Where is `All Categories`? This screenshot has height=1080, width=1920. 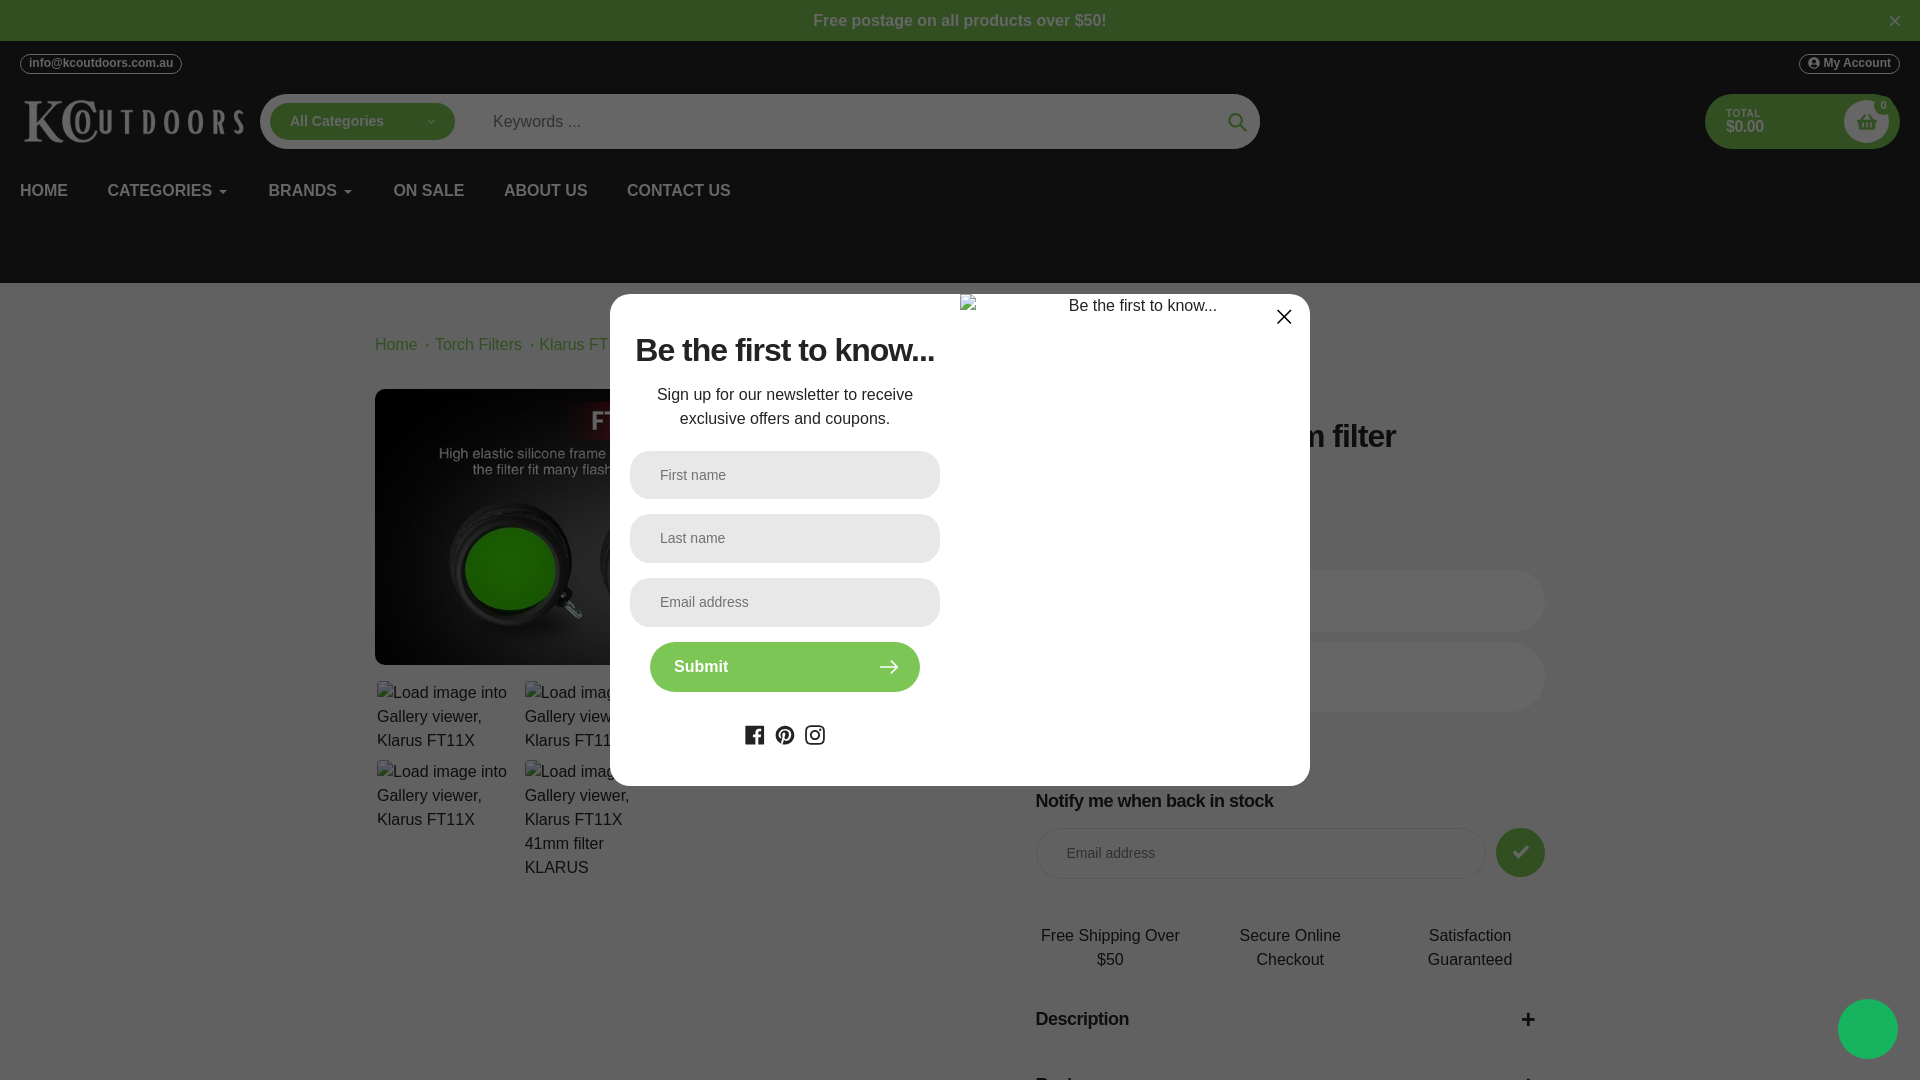 All Categories is located at coordinates (362, 122).